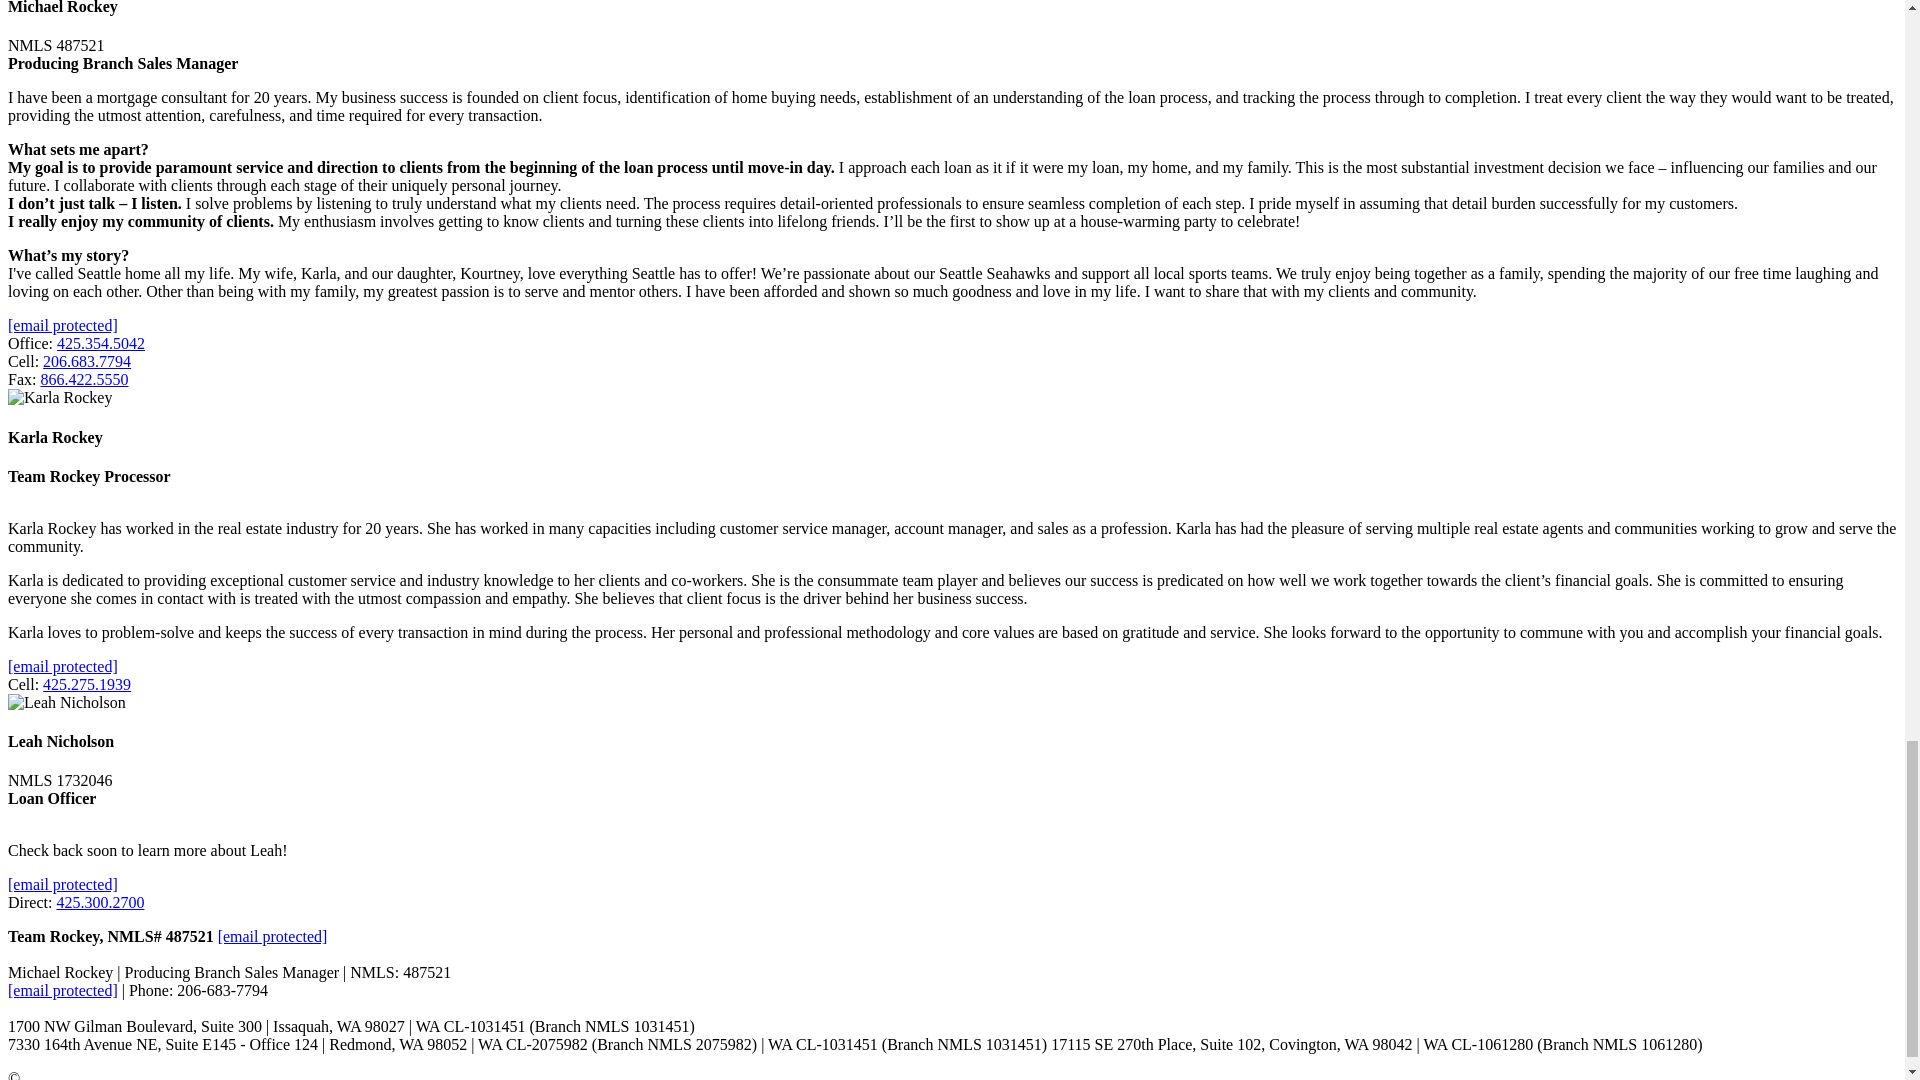  What do you see at coordinates (100, 902) in the screenshot?
I see `425.300.2700` at bounding box center [100, 902].